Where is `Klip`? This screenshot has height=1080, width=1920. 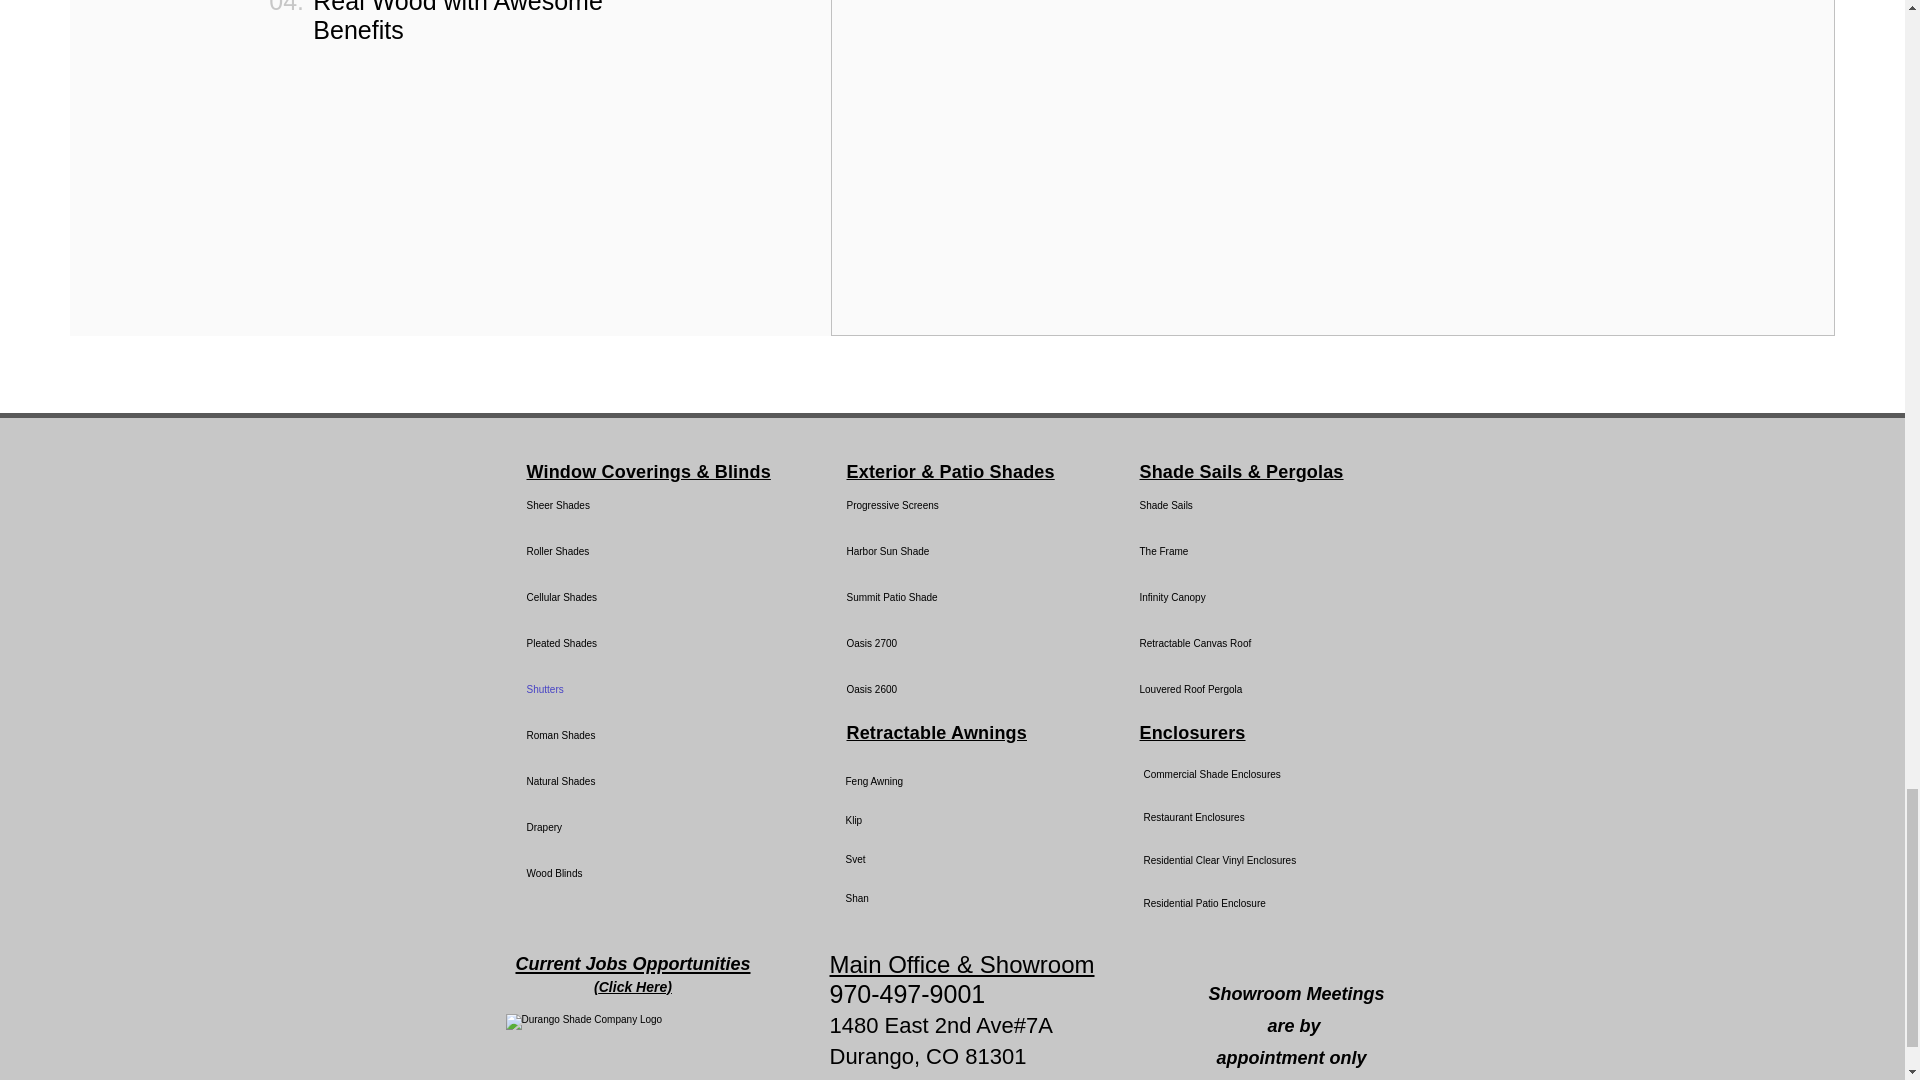 Klip is located at coordinates (916, 820).